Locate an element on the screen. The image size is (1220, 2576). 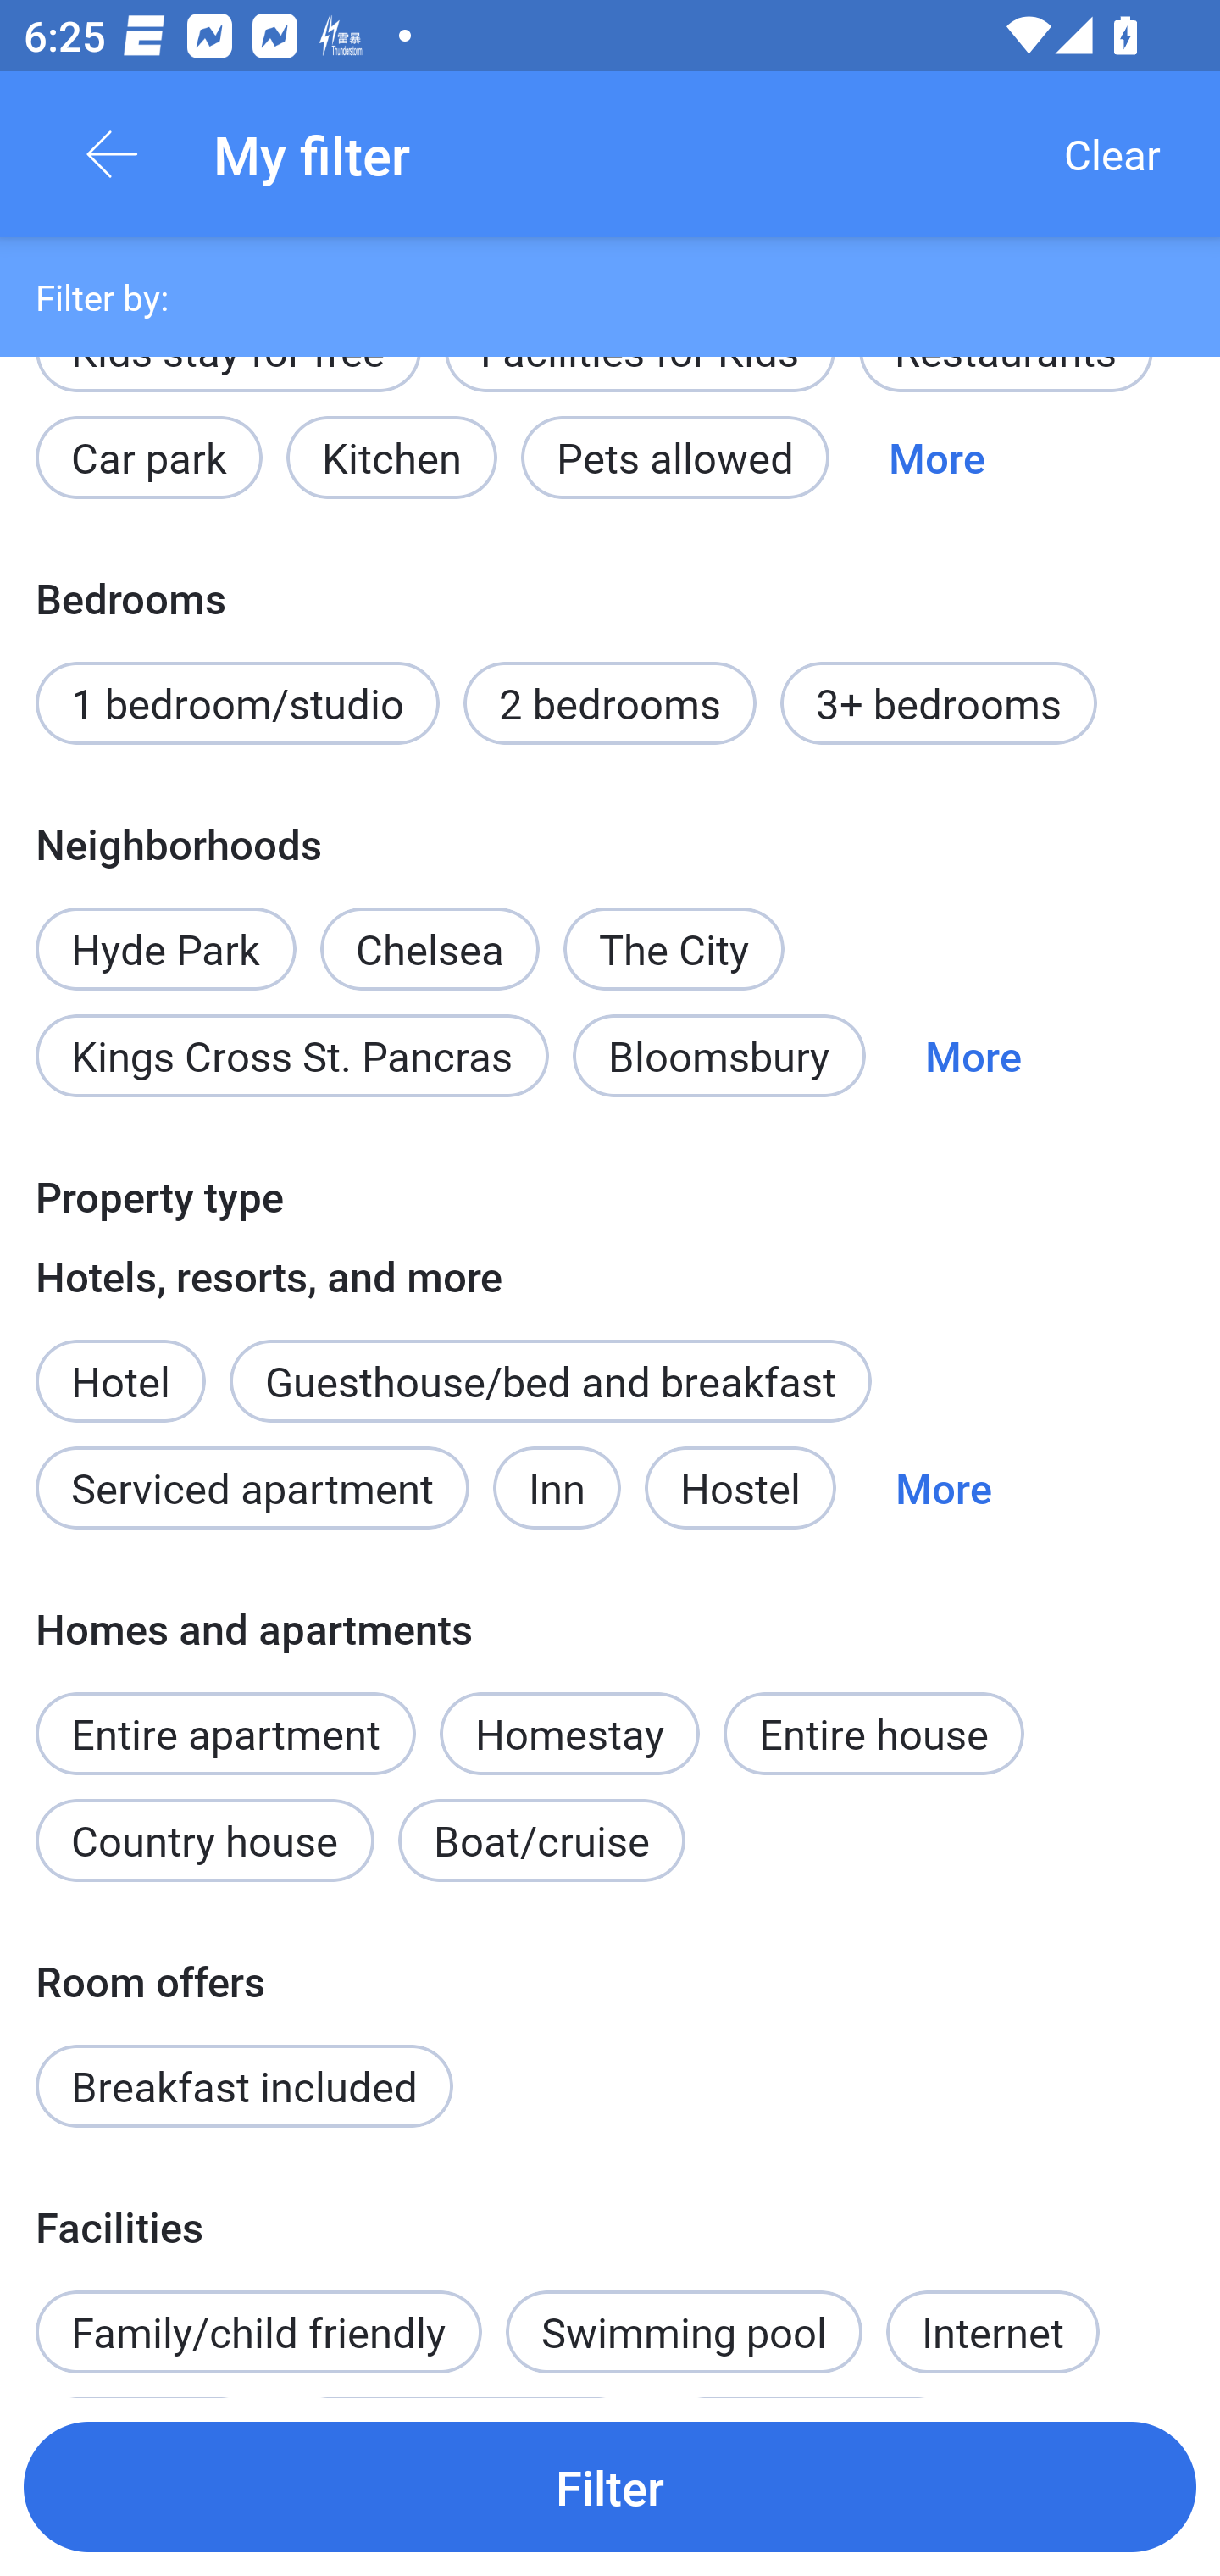
Entire house is located at coordinates (873, 1734).